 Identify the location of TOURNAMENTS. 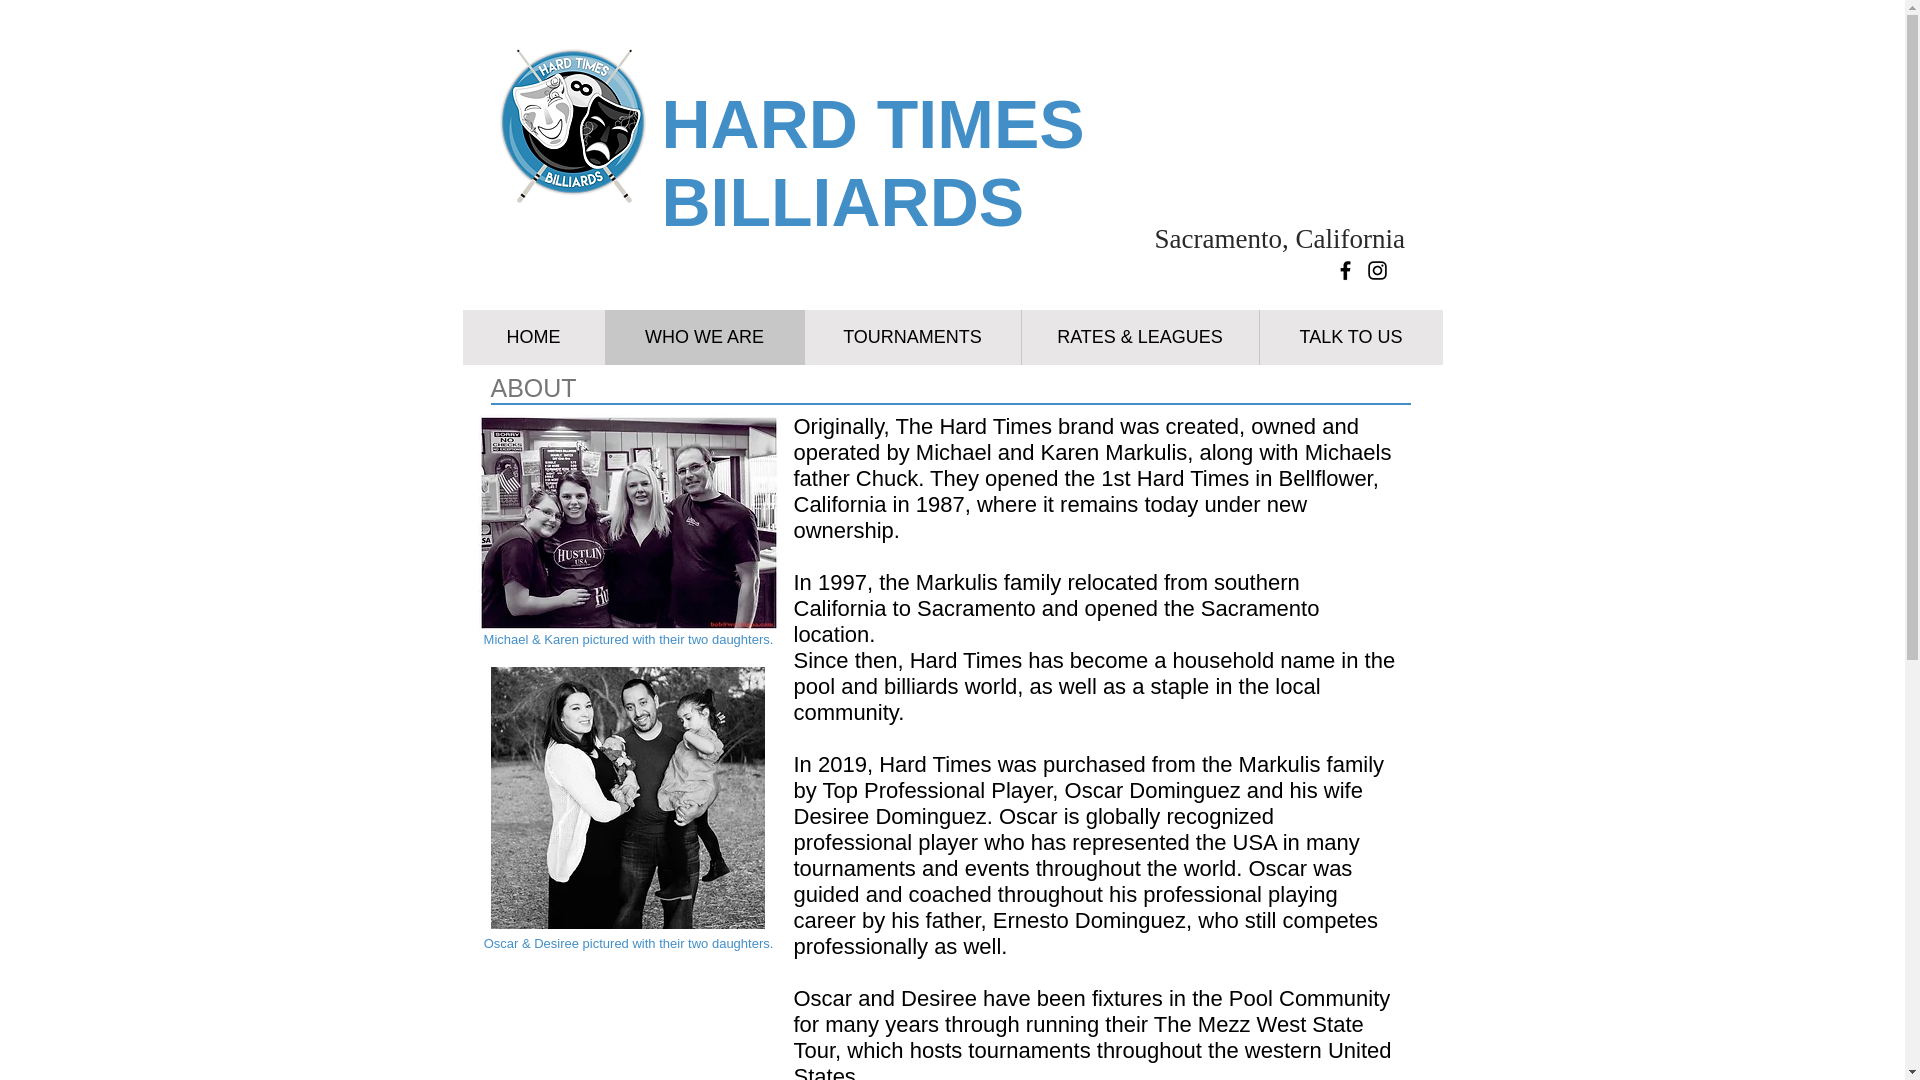
(912, 337).